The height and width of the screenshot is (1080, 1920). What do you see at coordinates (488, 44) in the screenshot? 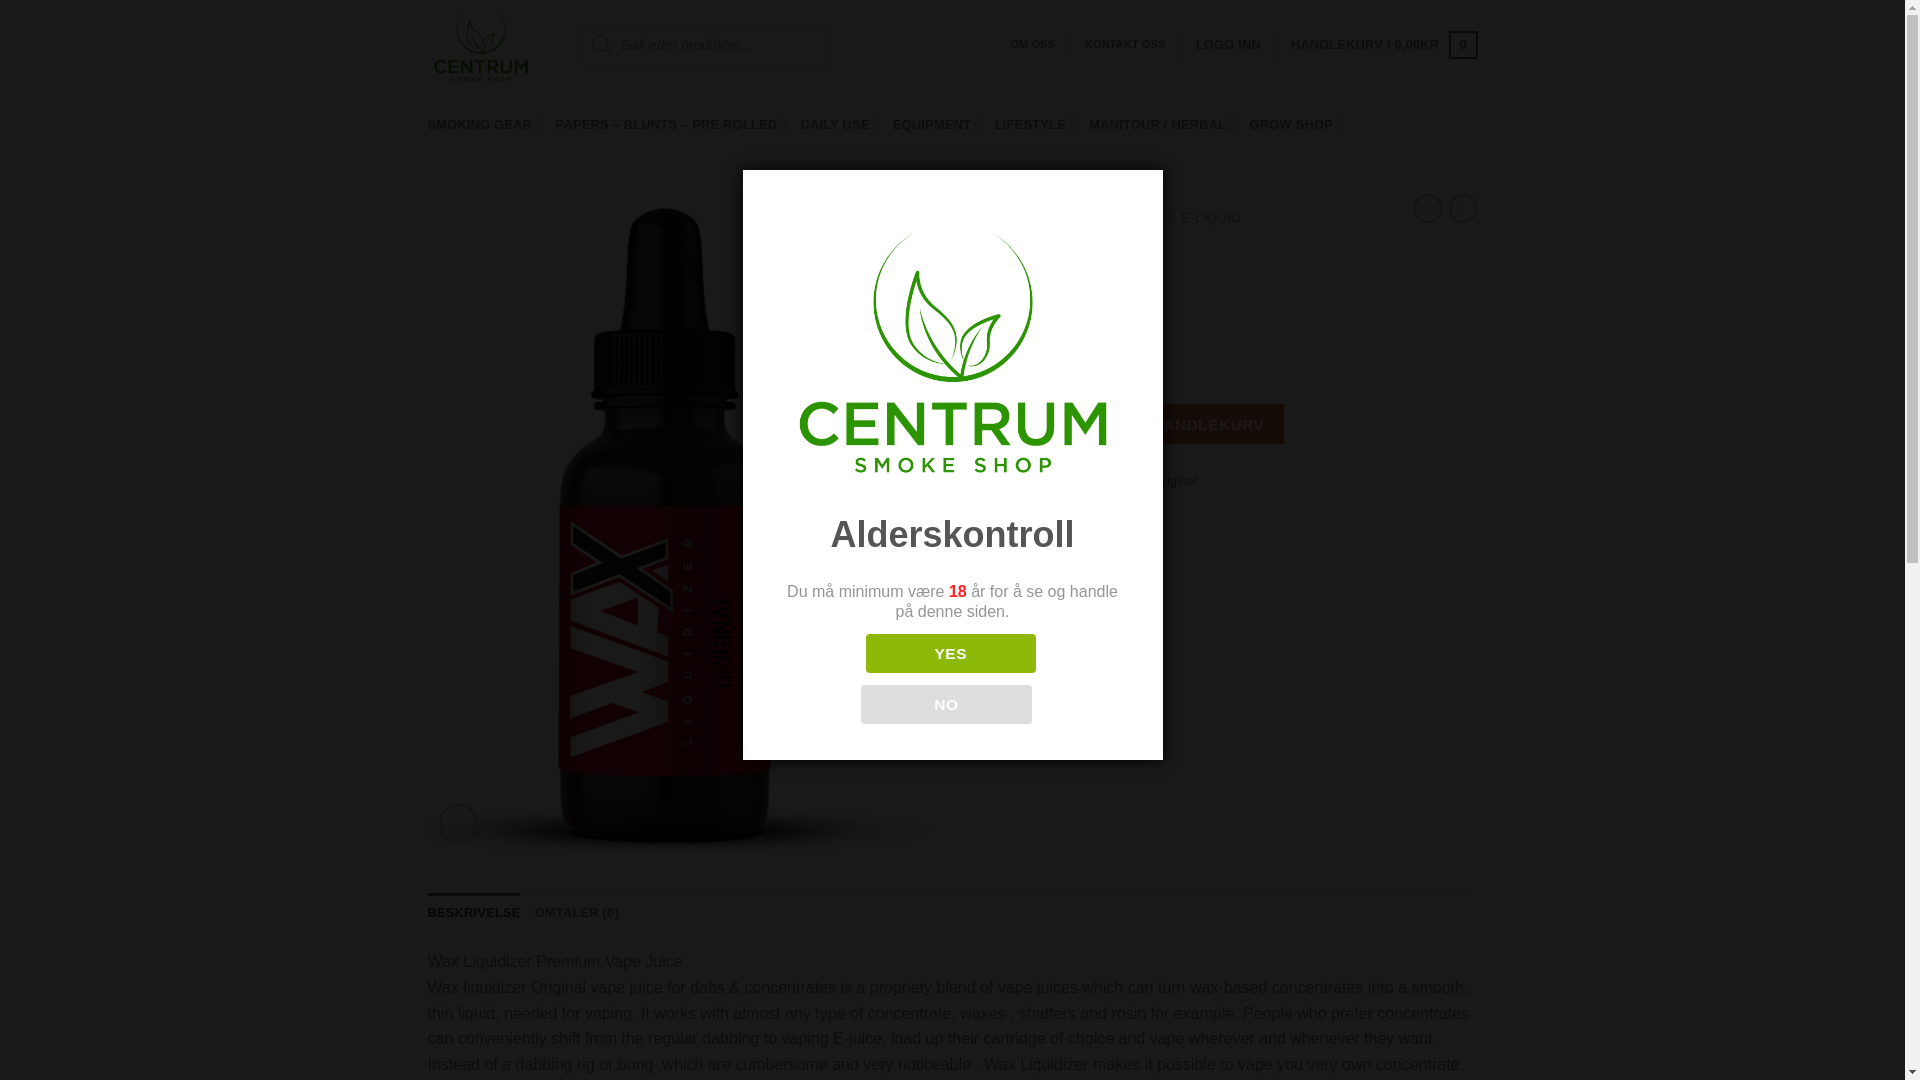
I see `Centrum Smoke Shop - Smoke Shop` at bounding box center [488, 44].